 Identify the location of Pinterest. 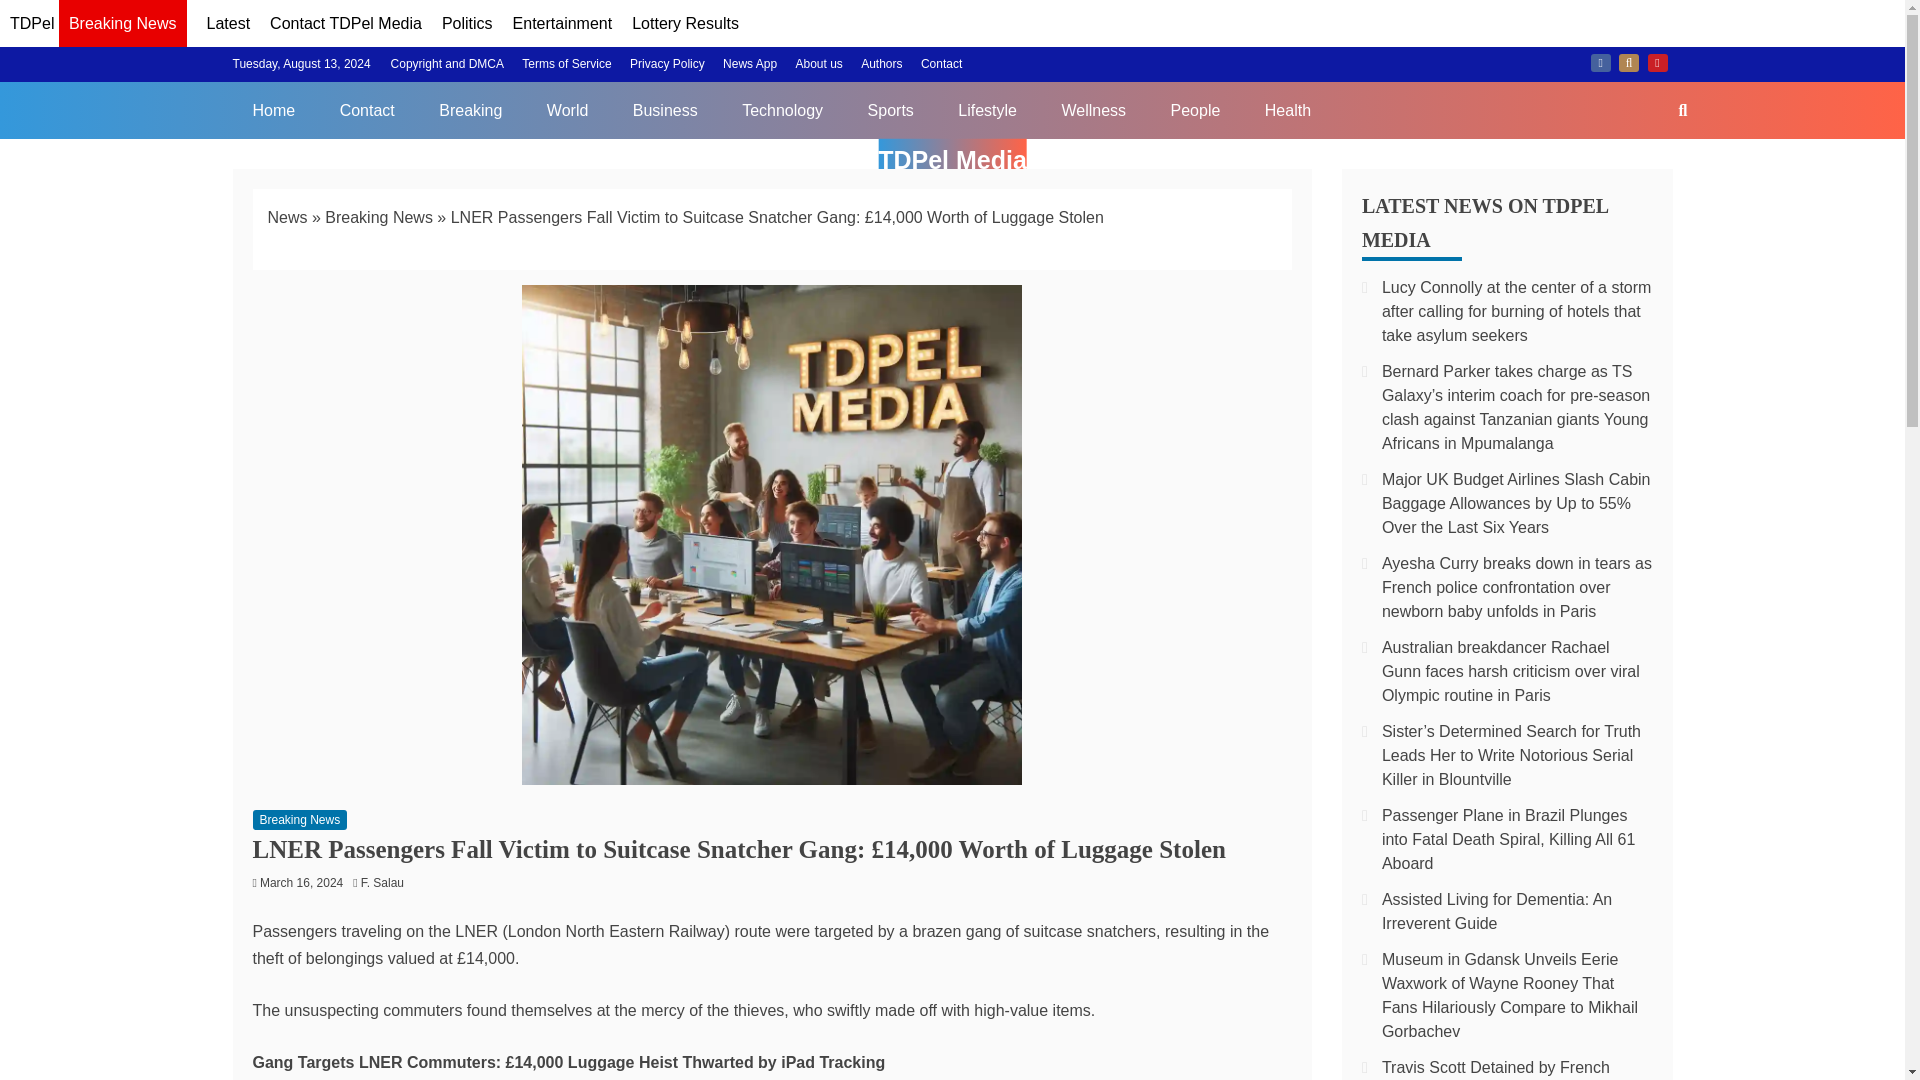
(1658, 63).